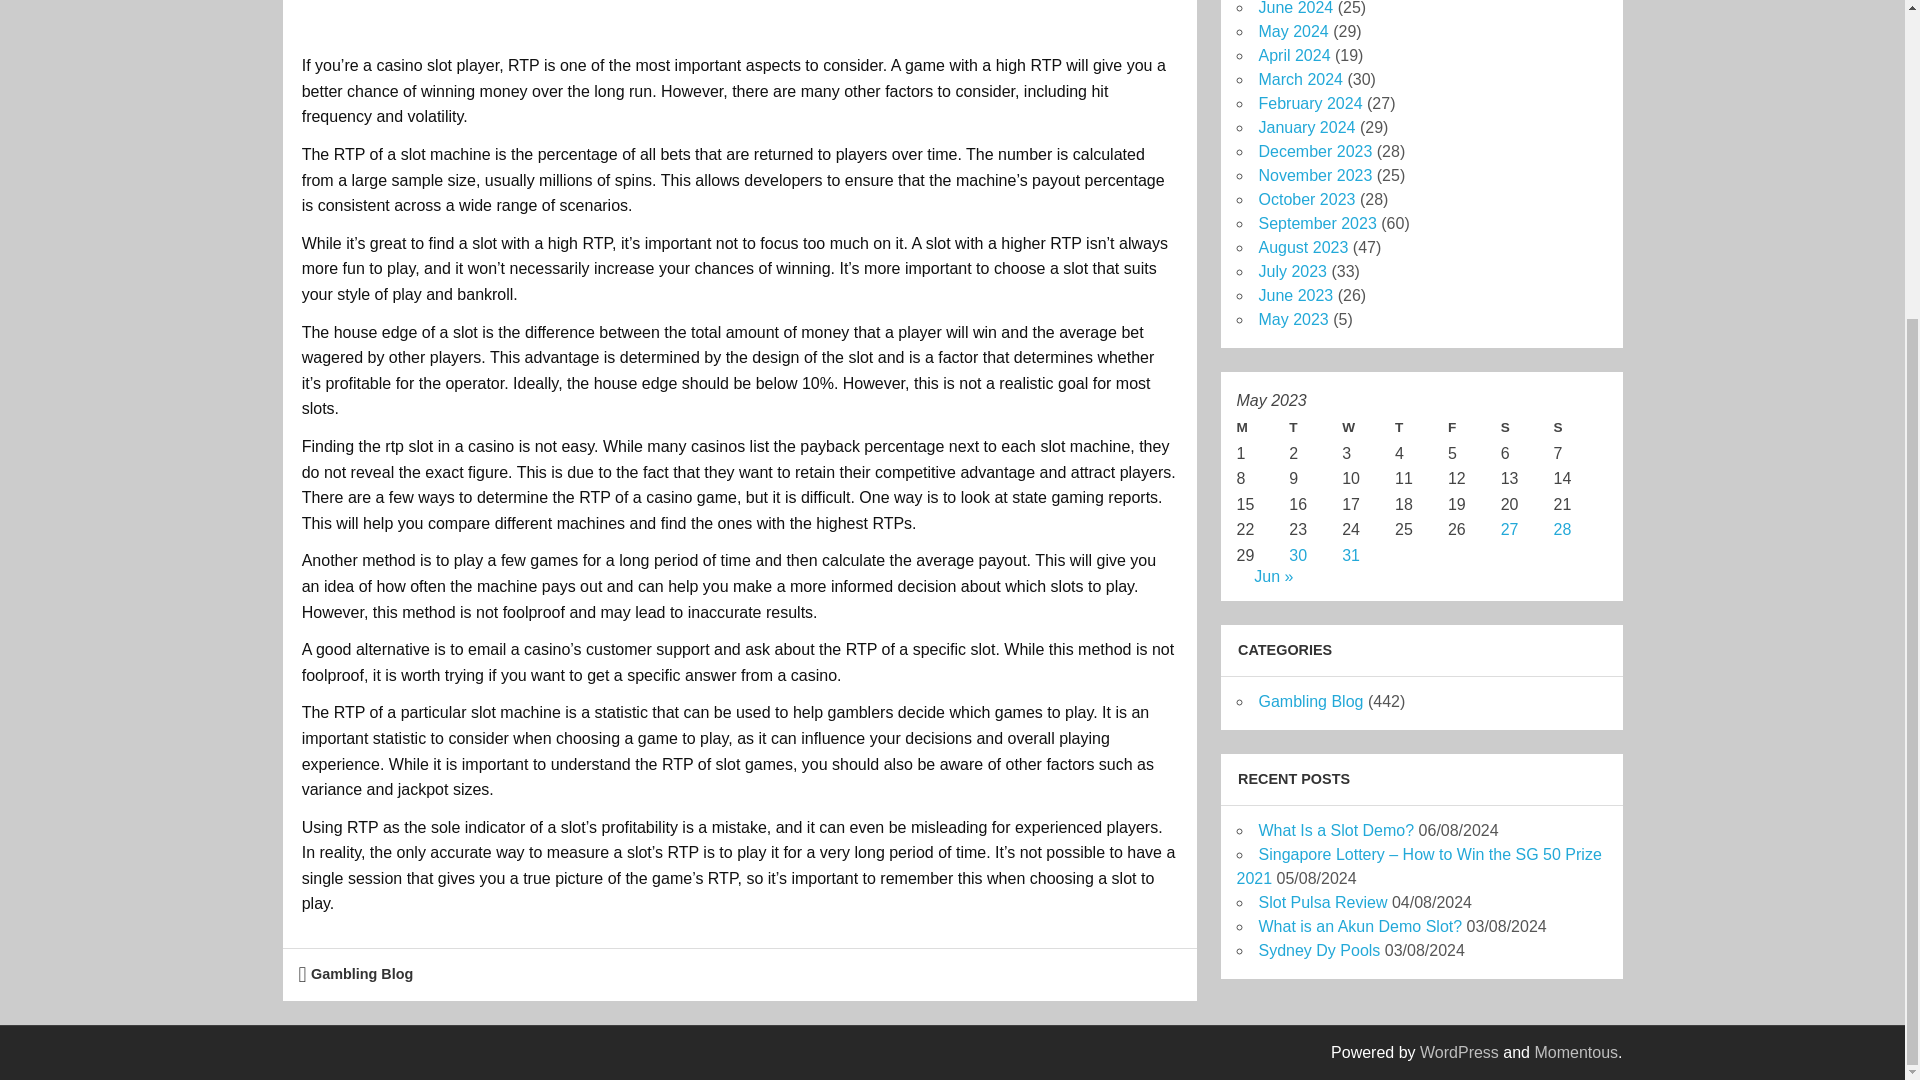 The height and width of the screenshot is (1080, 1920). I want to click on May 2024, so click(1292, 30).